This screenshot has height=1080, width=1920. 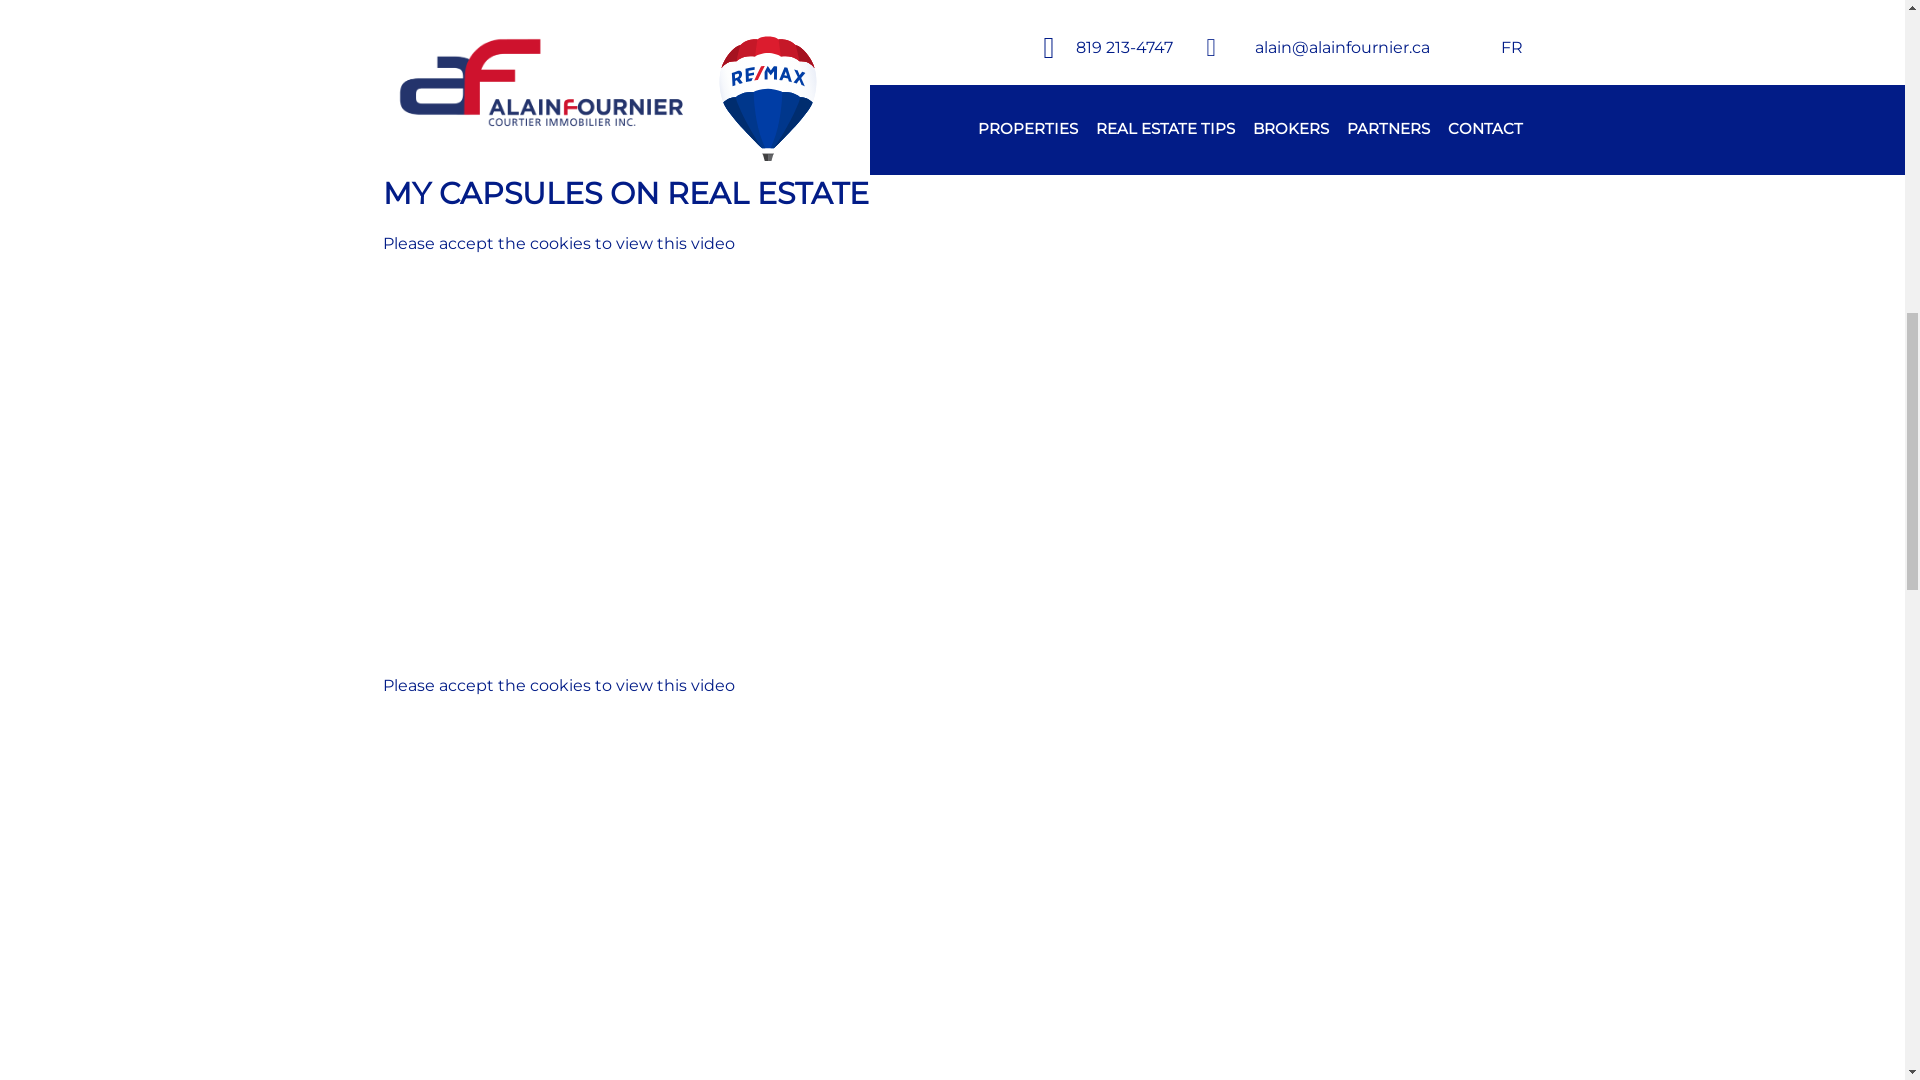 I want to click on alain@alainfournier.ca, so click(x=758, y=708).